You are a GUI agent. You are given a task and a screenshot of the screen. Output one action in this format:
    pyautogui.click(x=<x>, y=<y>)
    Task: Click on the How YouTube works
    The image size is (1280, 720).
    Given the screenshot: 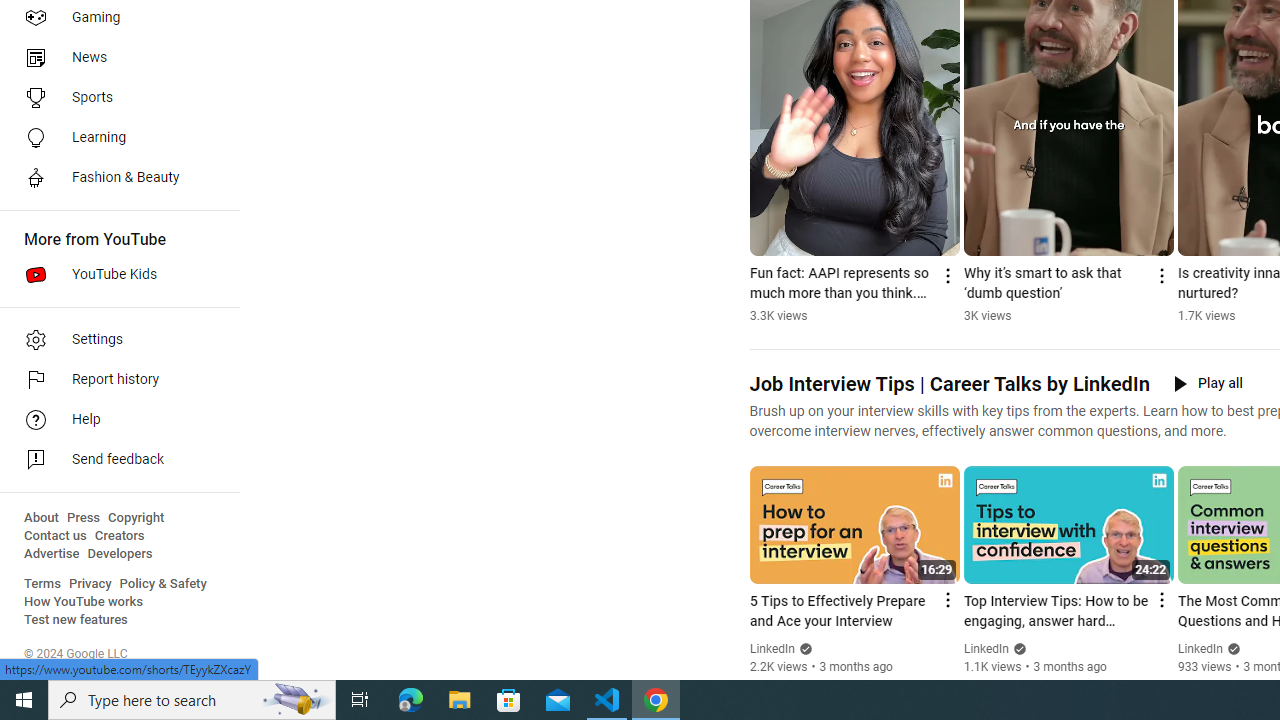 What is the action you would take?
    pyautogui.click(x=84, y=602)
    